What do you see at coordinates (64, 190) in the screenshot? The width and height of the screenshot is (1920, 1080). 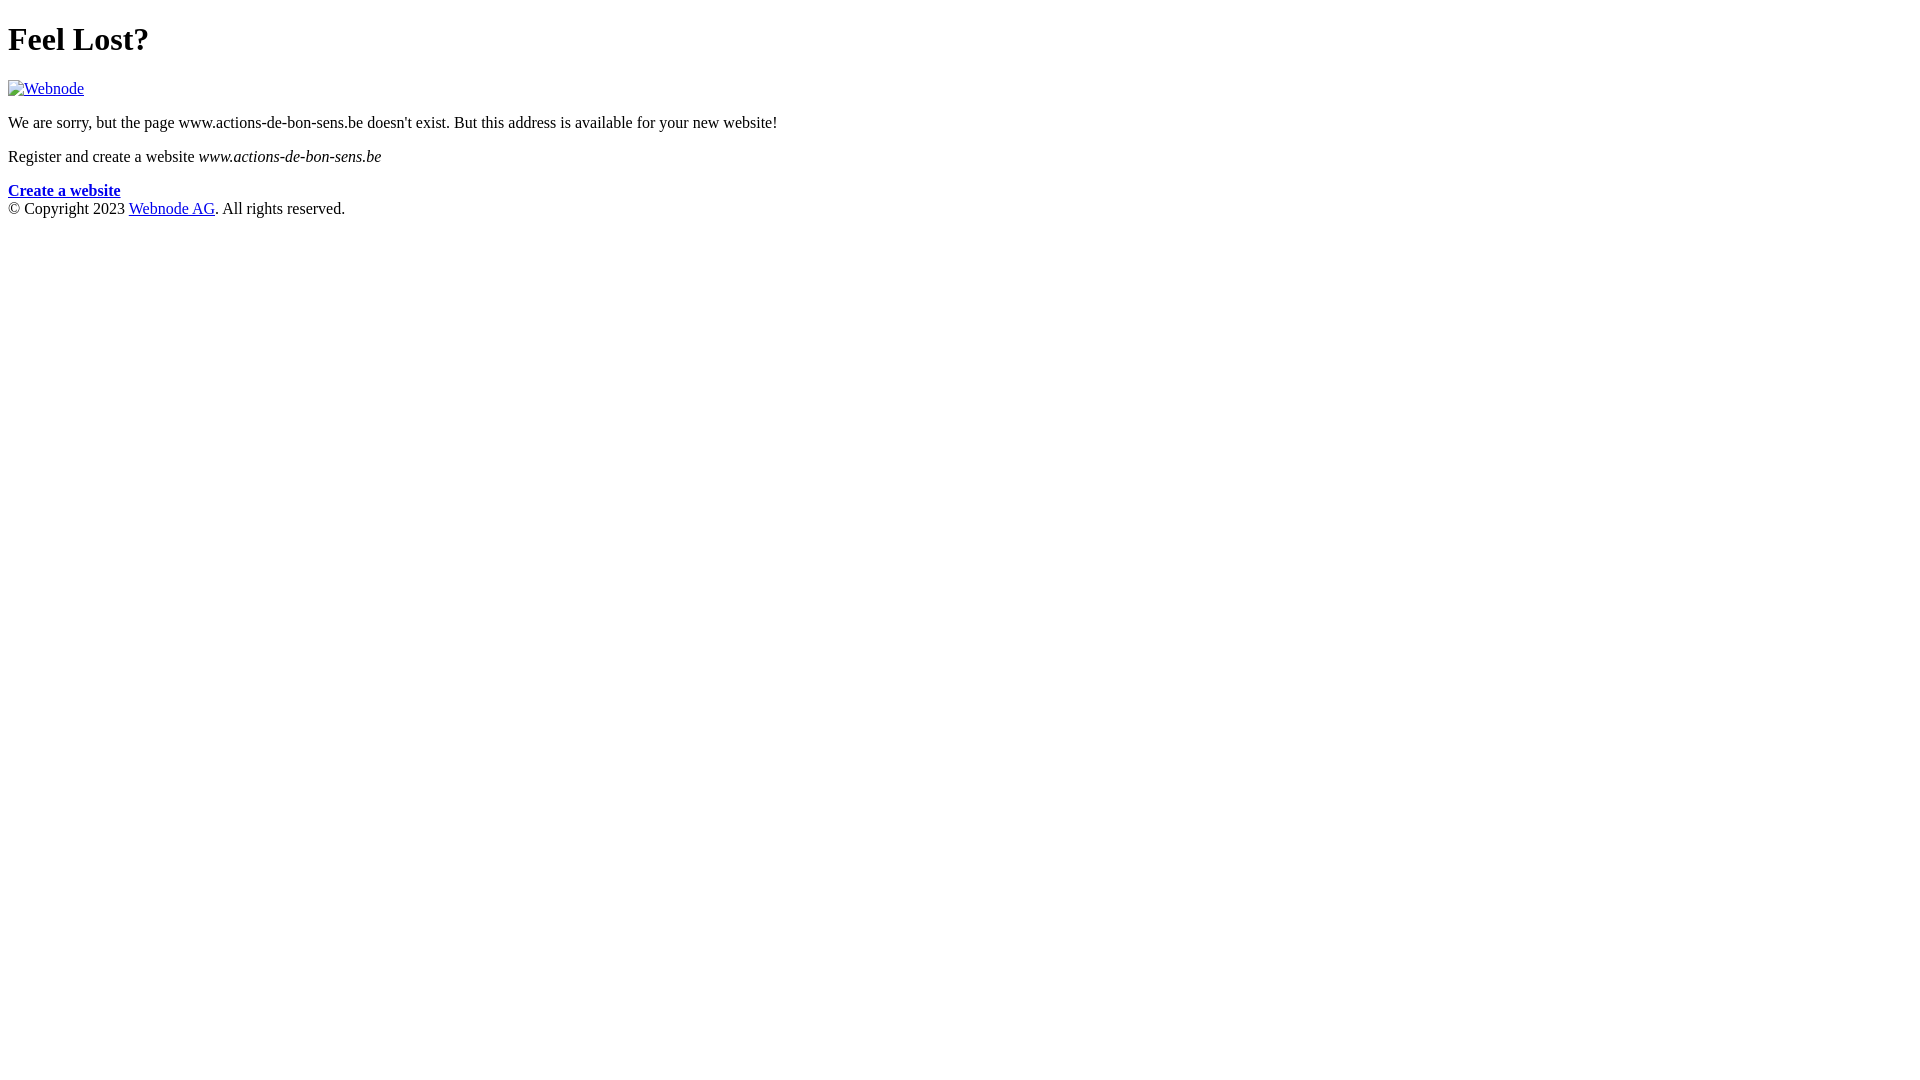 I see `Create a website` at bounding box center [64, 190].